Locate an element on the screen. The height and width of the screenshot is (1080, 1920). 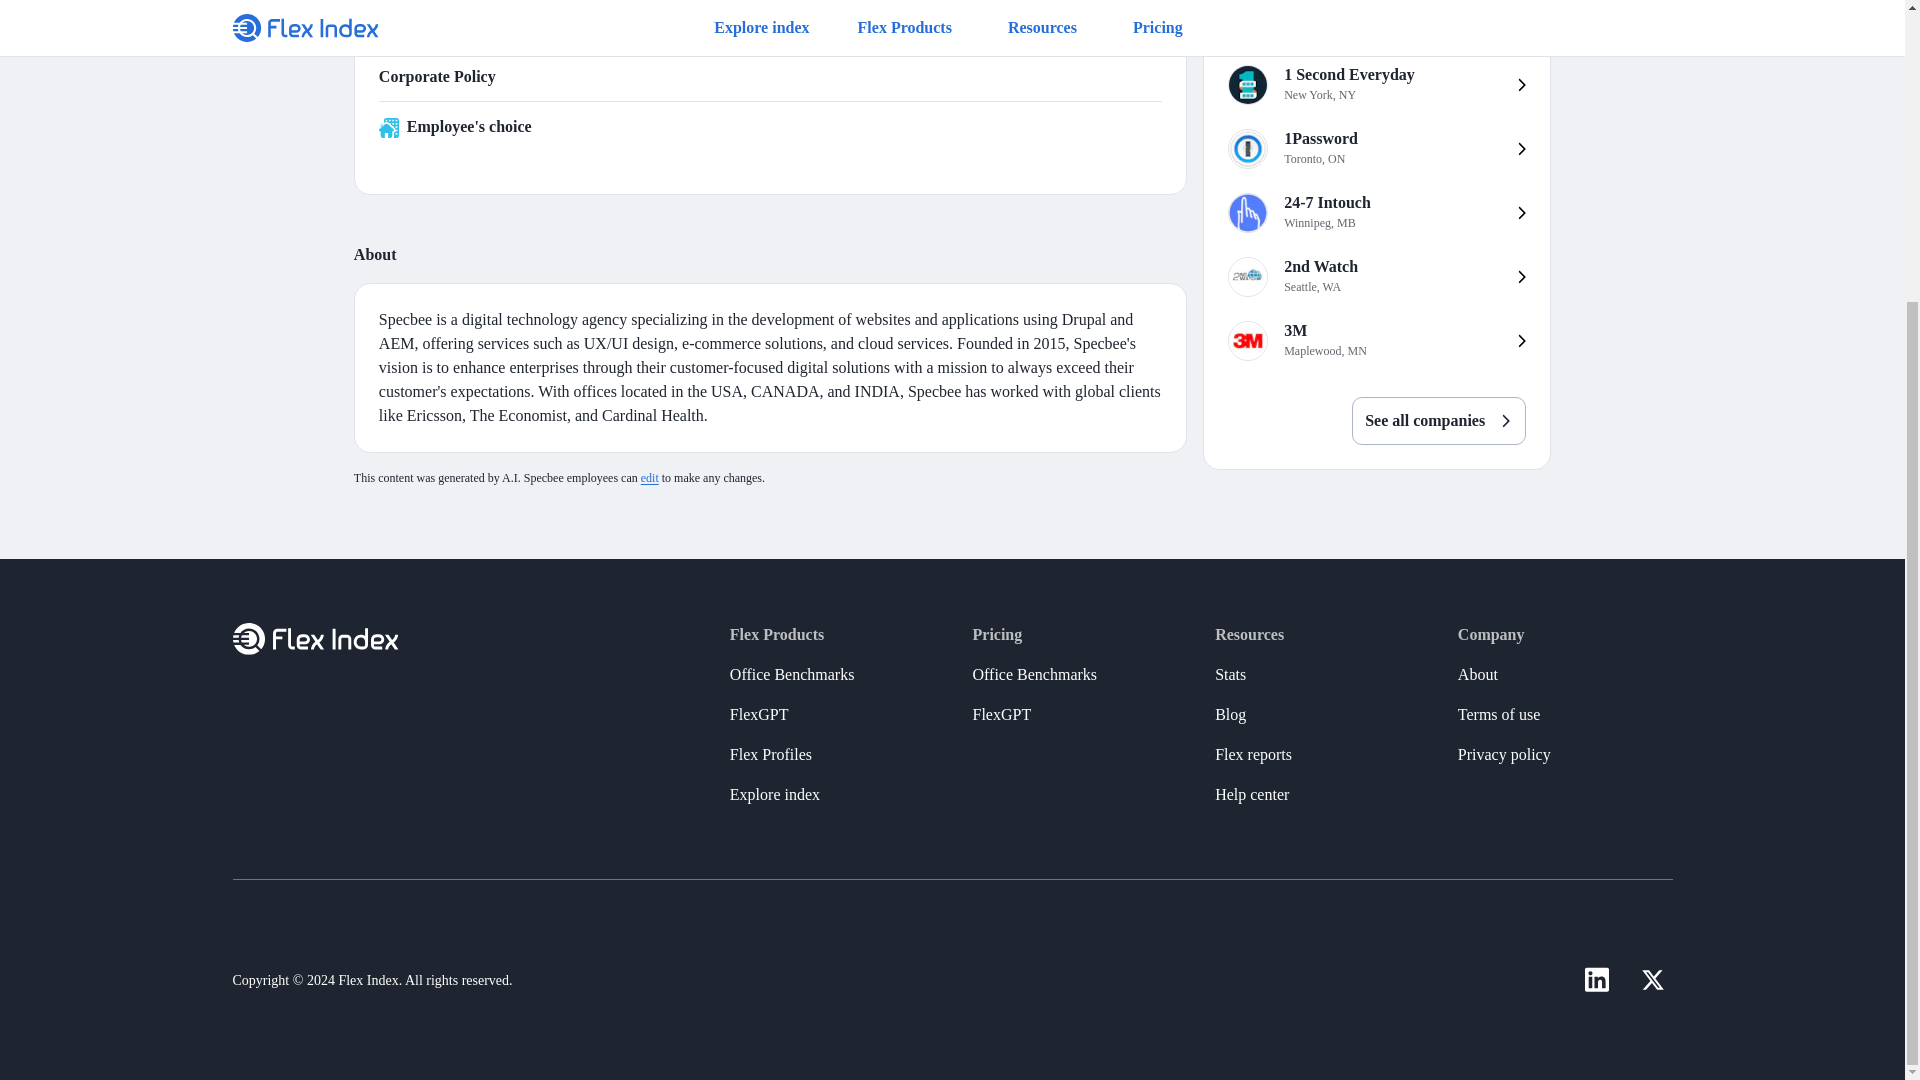
Explore index is located at coordinates (1376, 213).